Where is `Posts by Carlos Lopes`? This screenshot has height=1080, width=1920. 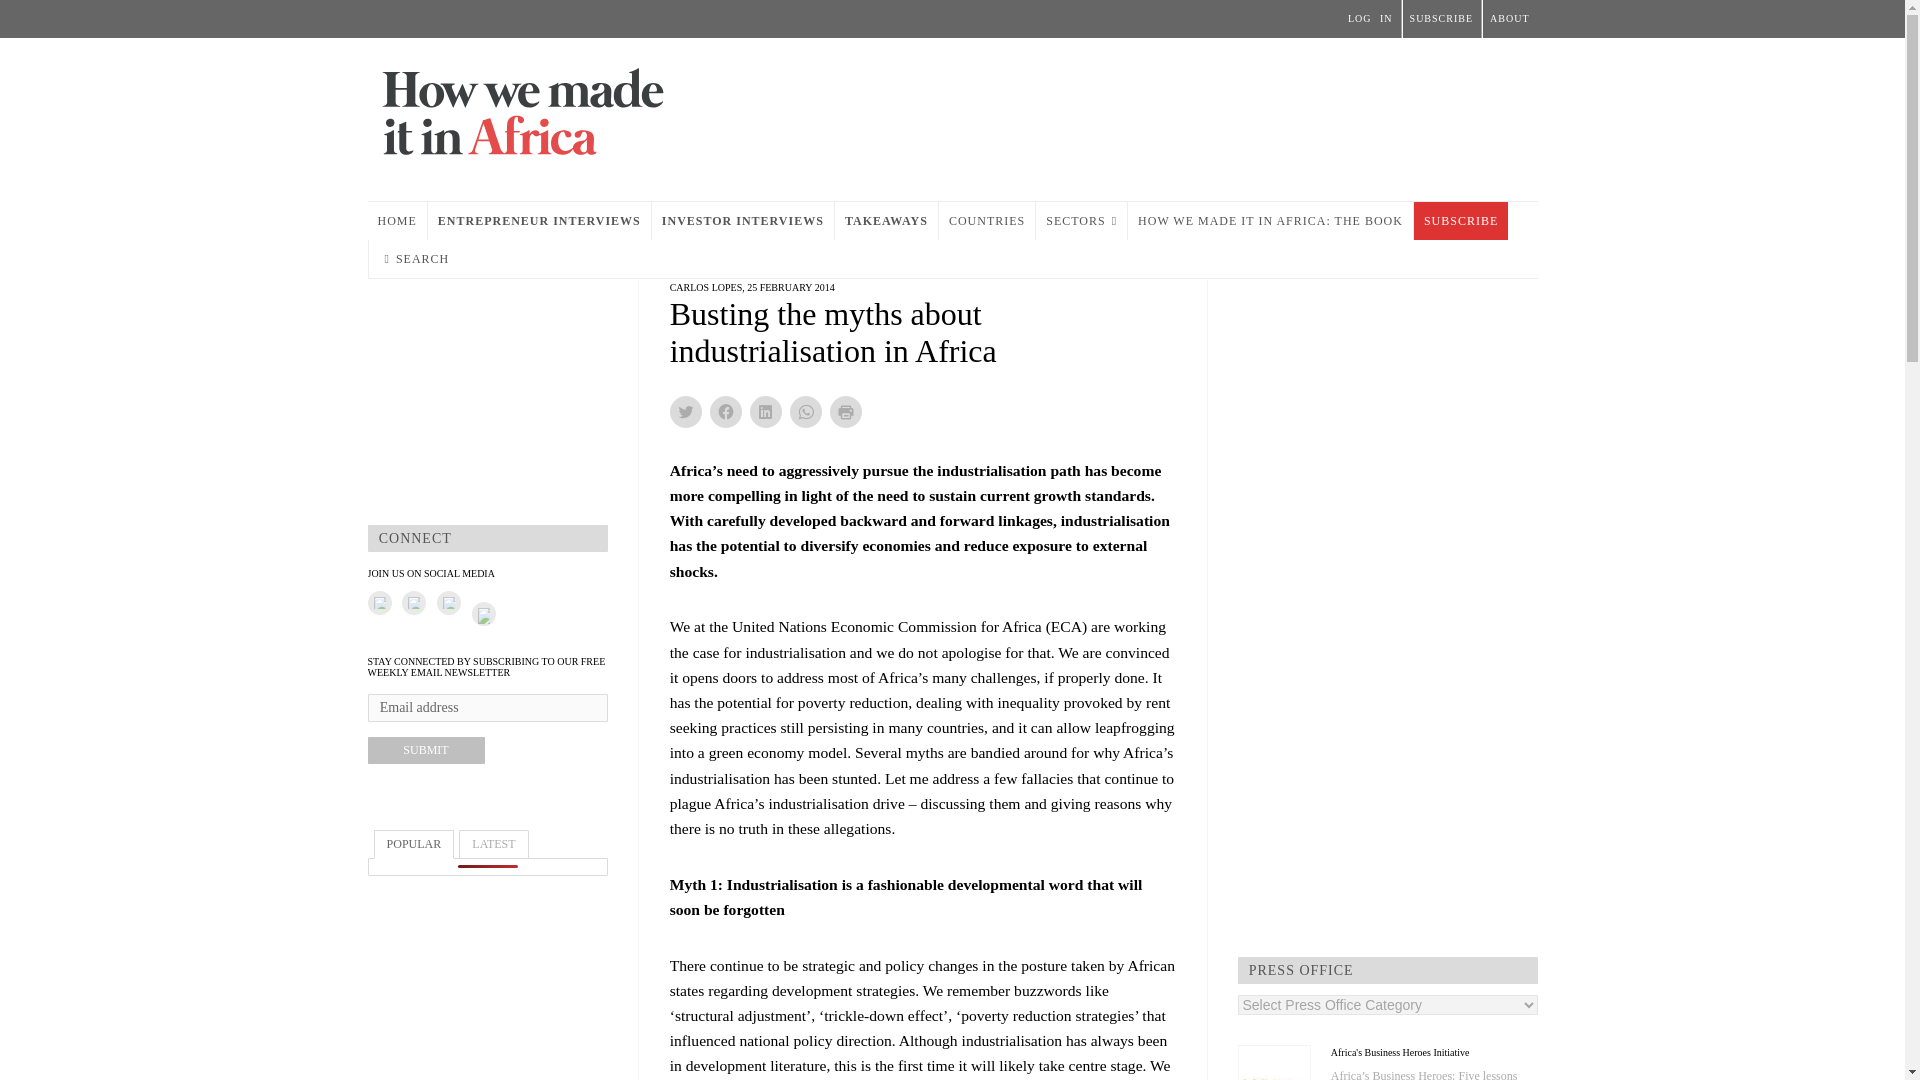 Posts by Carlos Lopes is located at coordinates (706, 286).